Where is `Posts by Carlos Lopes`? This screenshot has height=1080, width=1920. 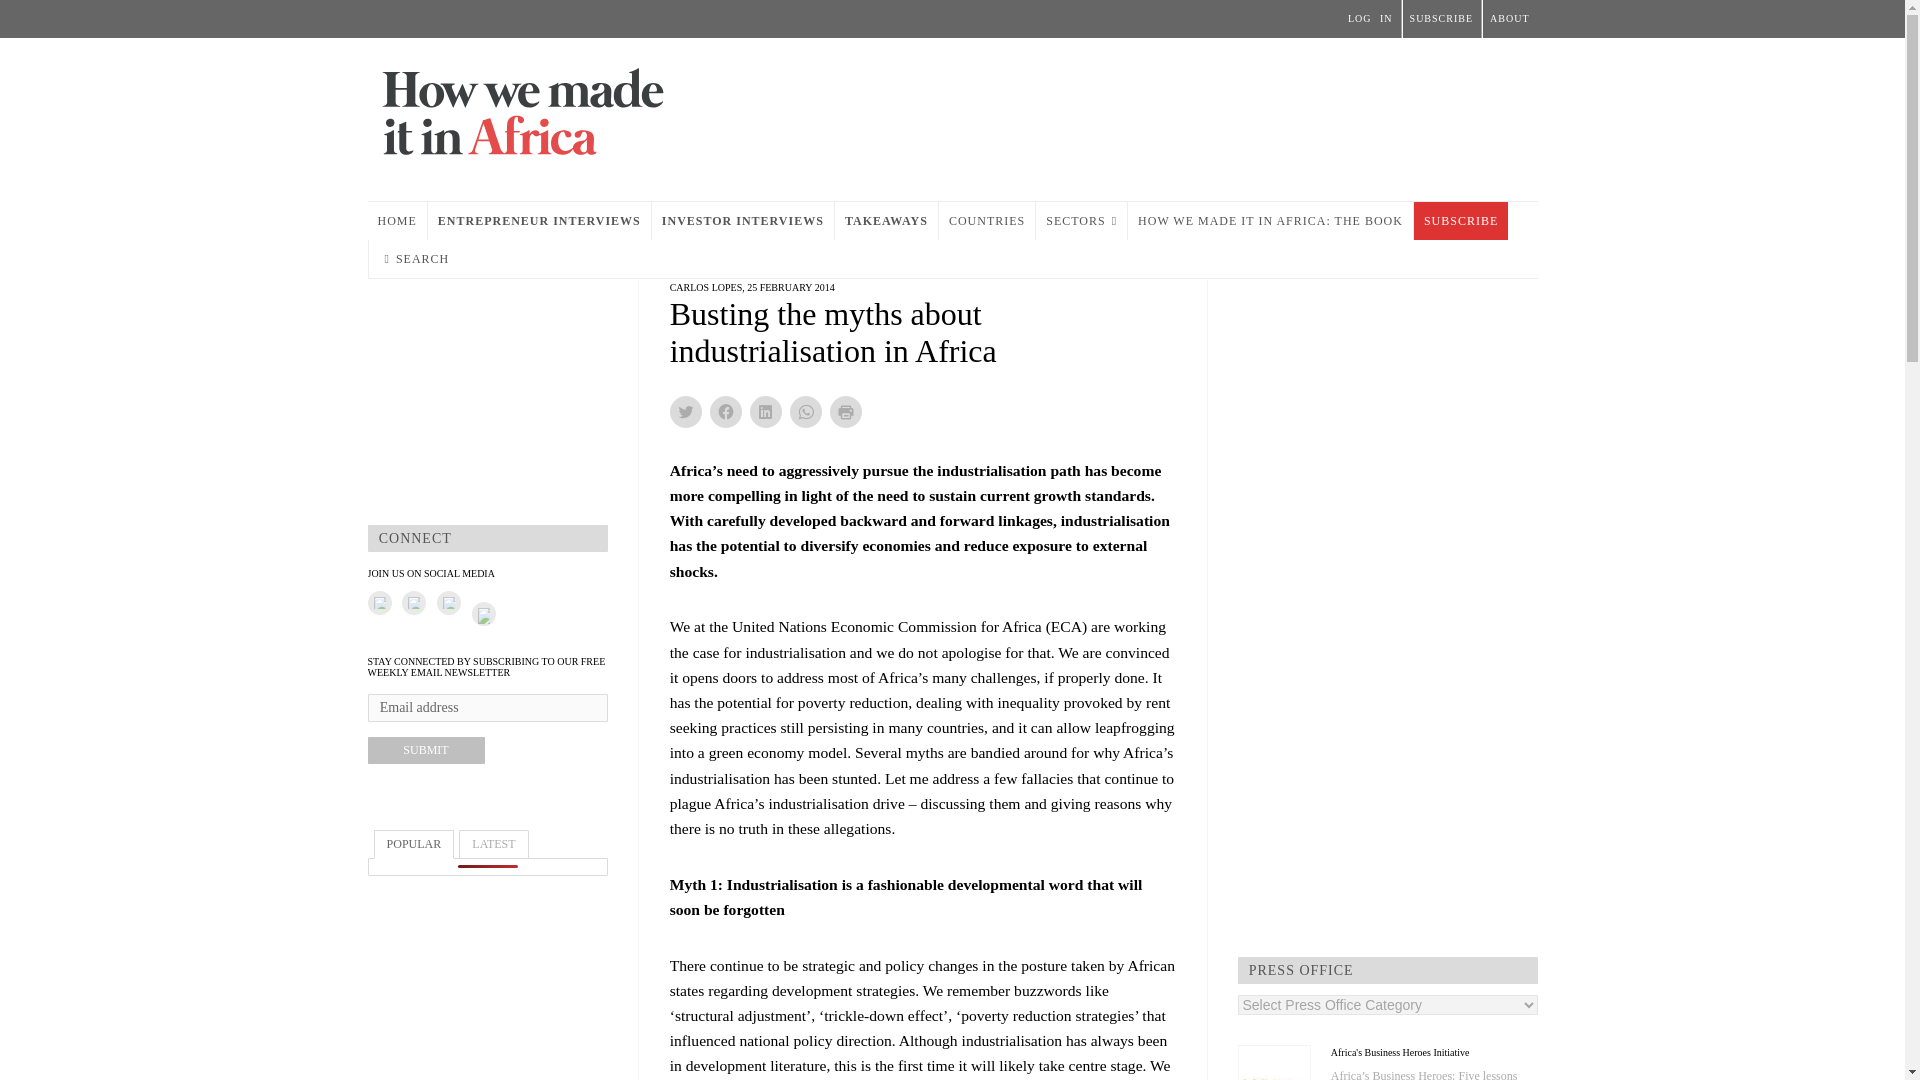 Posts by Carlos Lopes is located at coordinates (706, 286).